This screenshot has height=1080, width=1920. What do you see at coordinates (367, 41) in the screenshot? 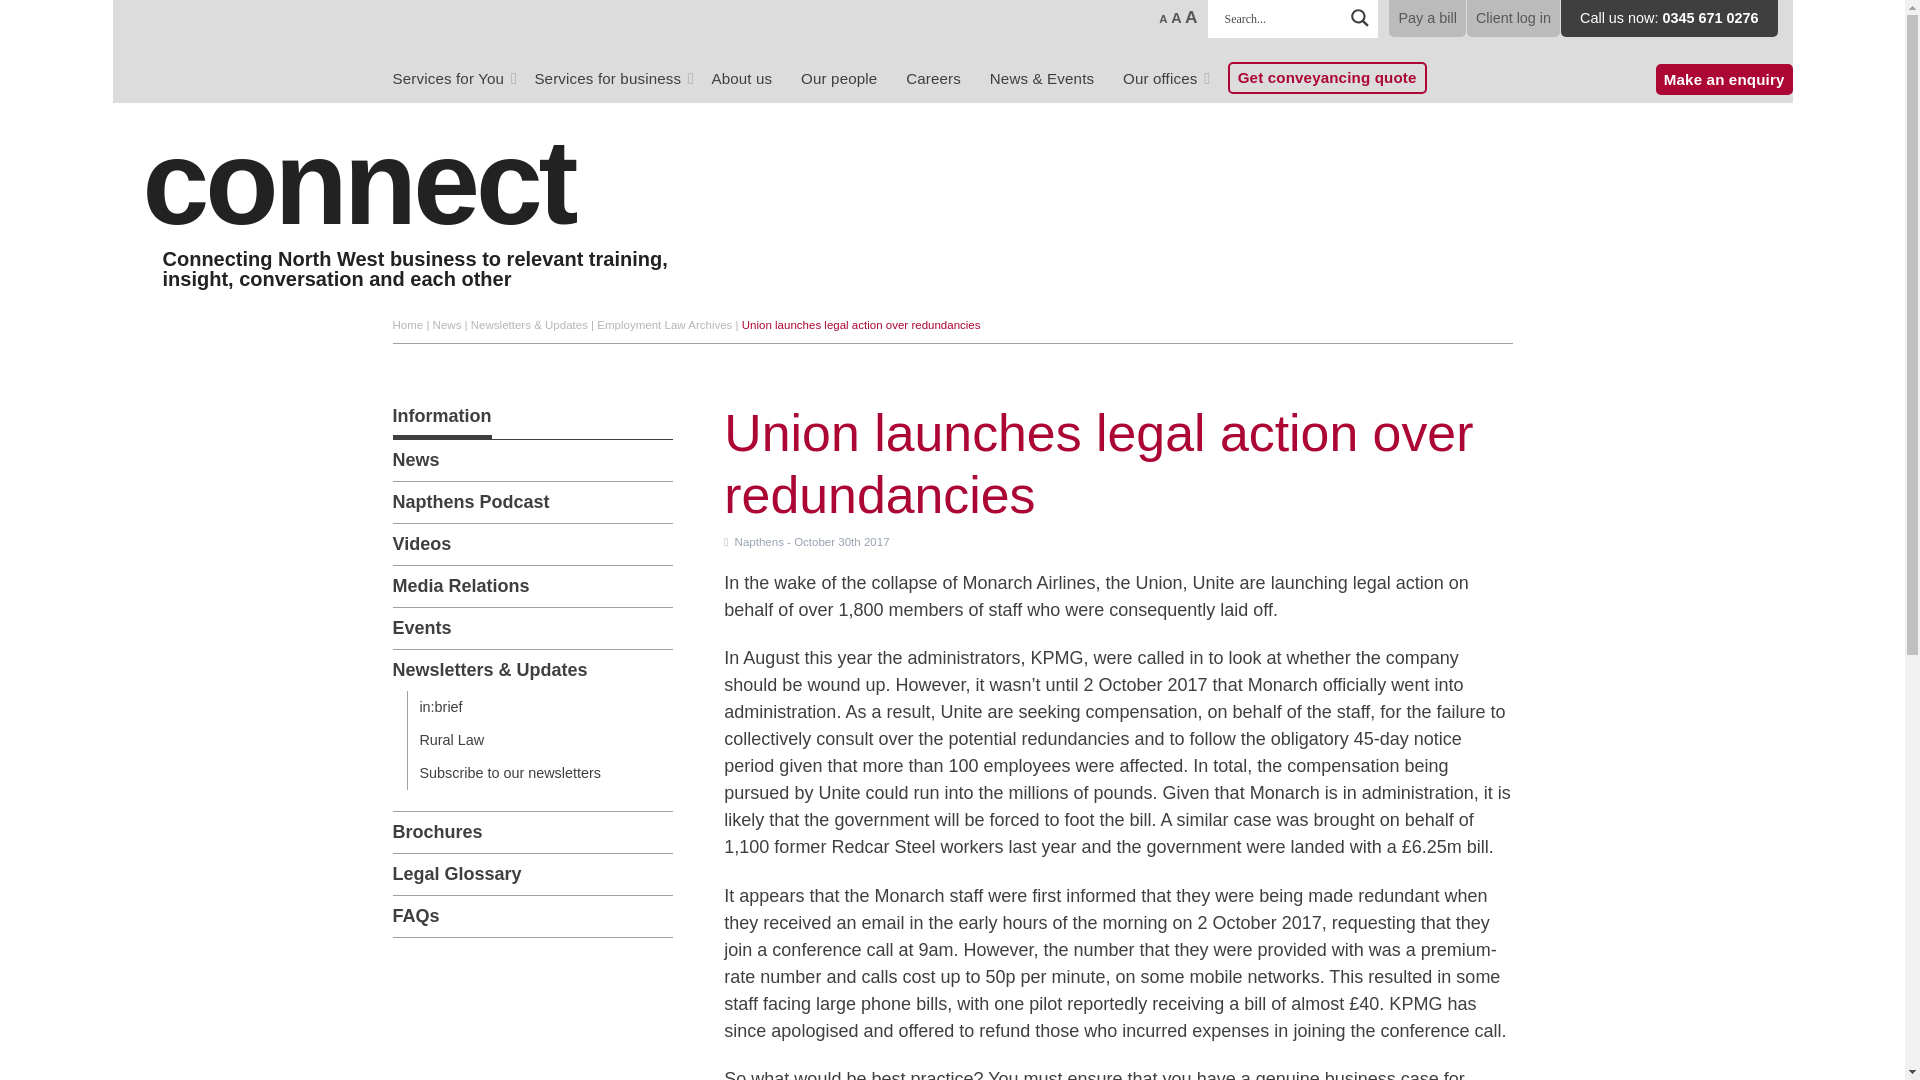
I see `Napthens Solicitors` at bounding box center [367, 41].